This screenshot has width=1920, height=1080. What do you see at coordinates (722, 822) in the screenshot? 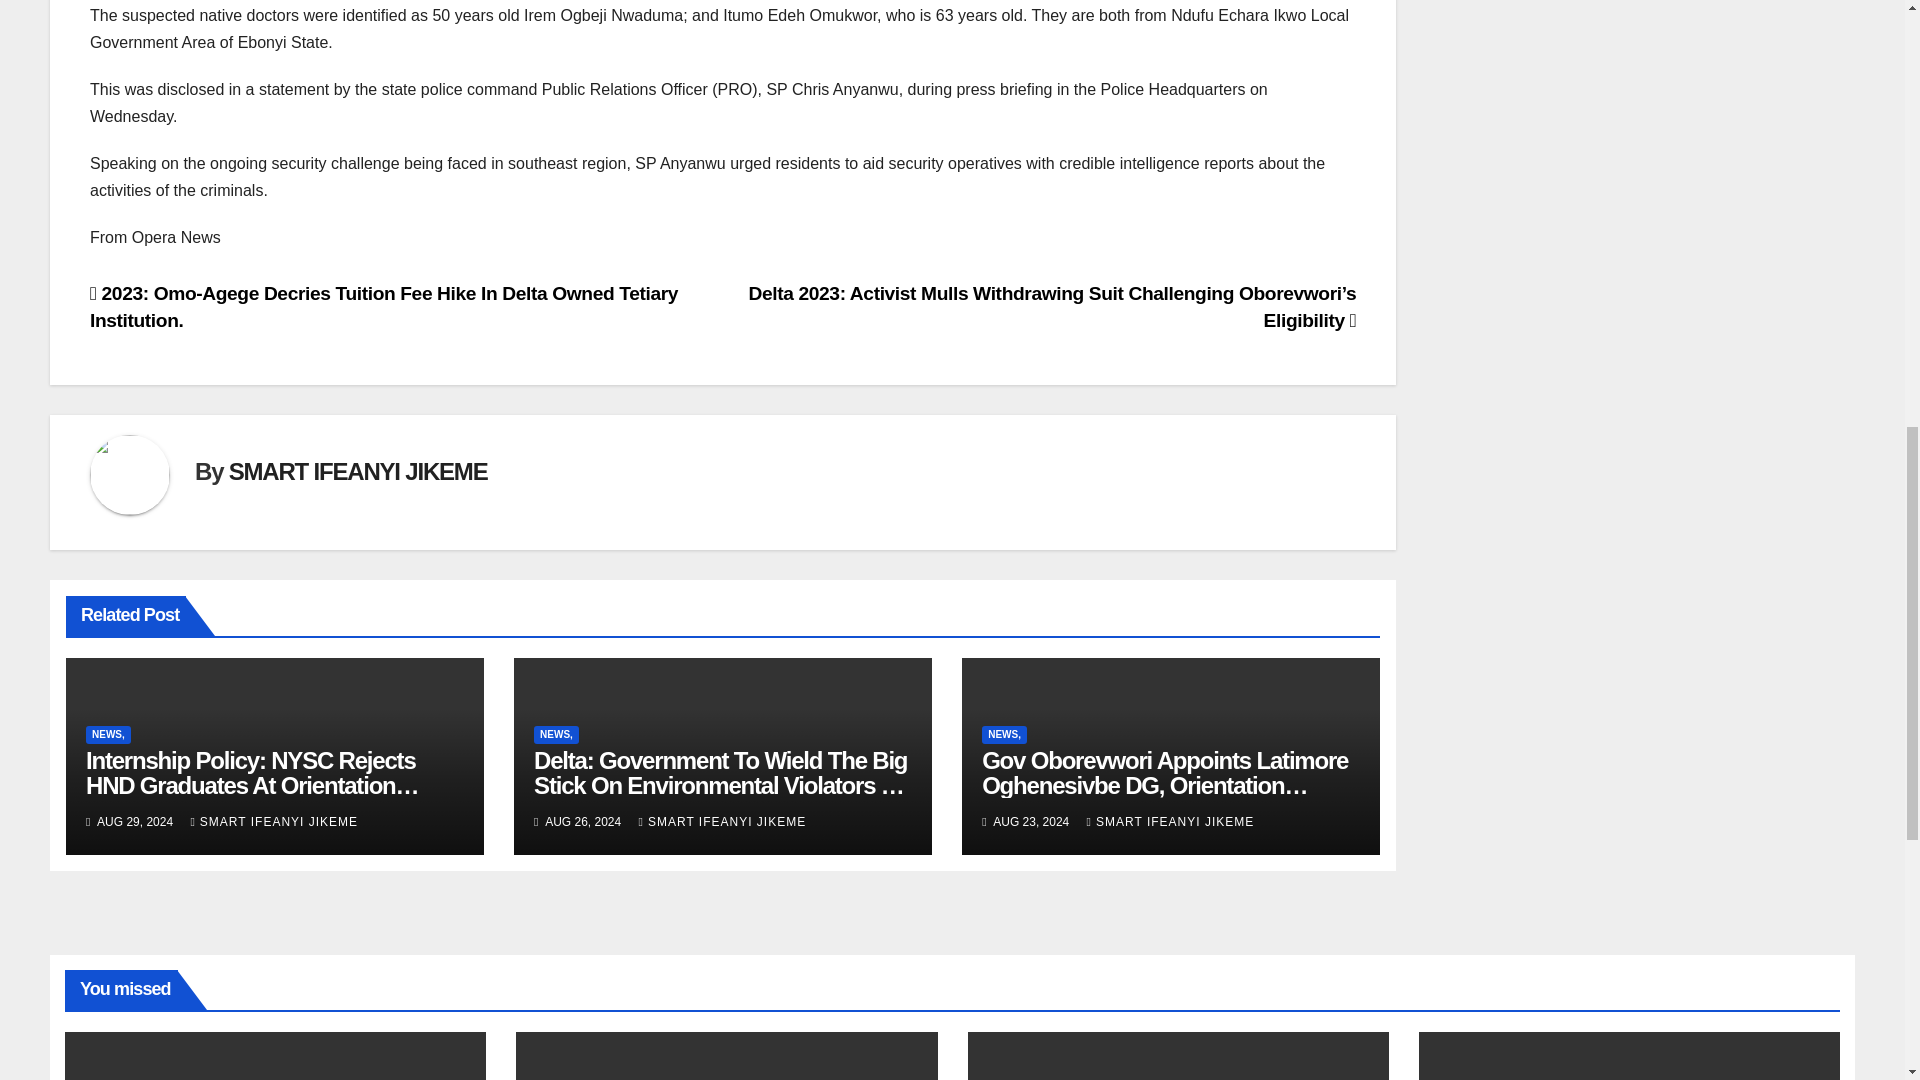
I see `SMART IFEANYI JIKEME` at bounding box center [722, 822].